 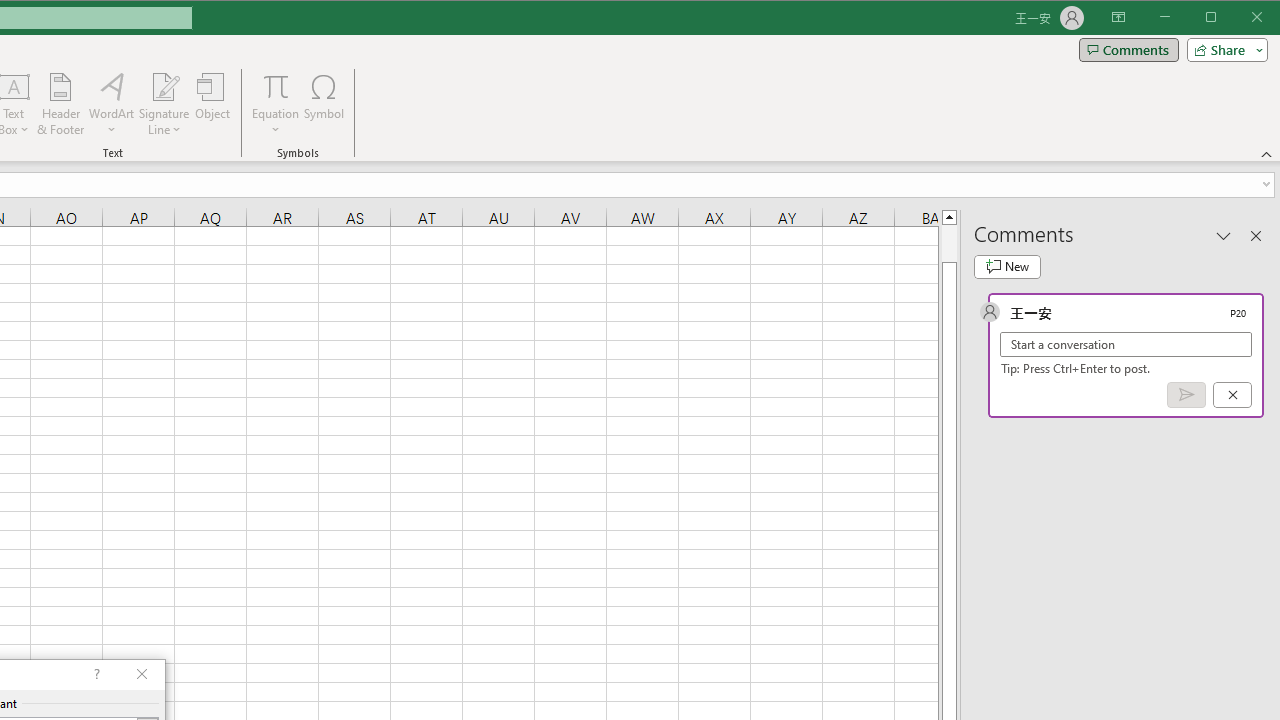 I want to click on WordArt, so click(x=112, y=104).